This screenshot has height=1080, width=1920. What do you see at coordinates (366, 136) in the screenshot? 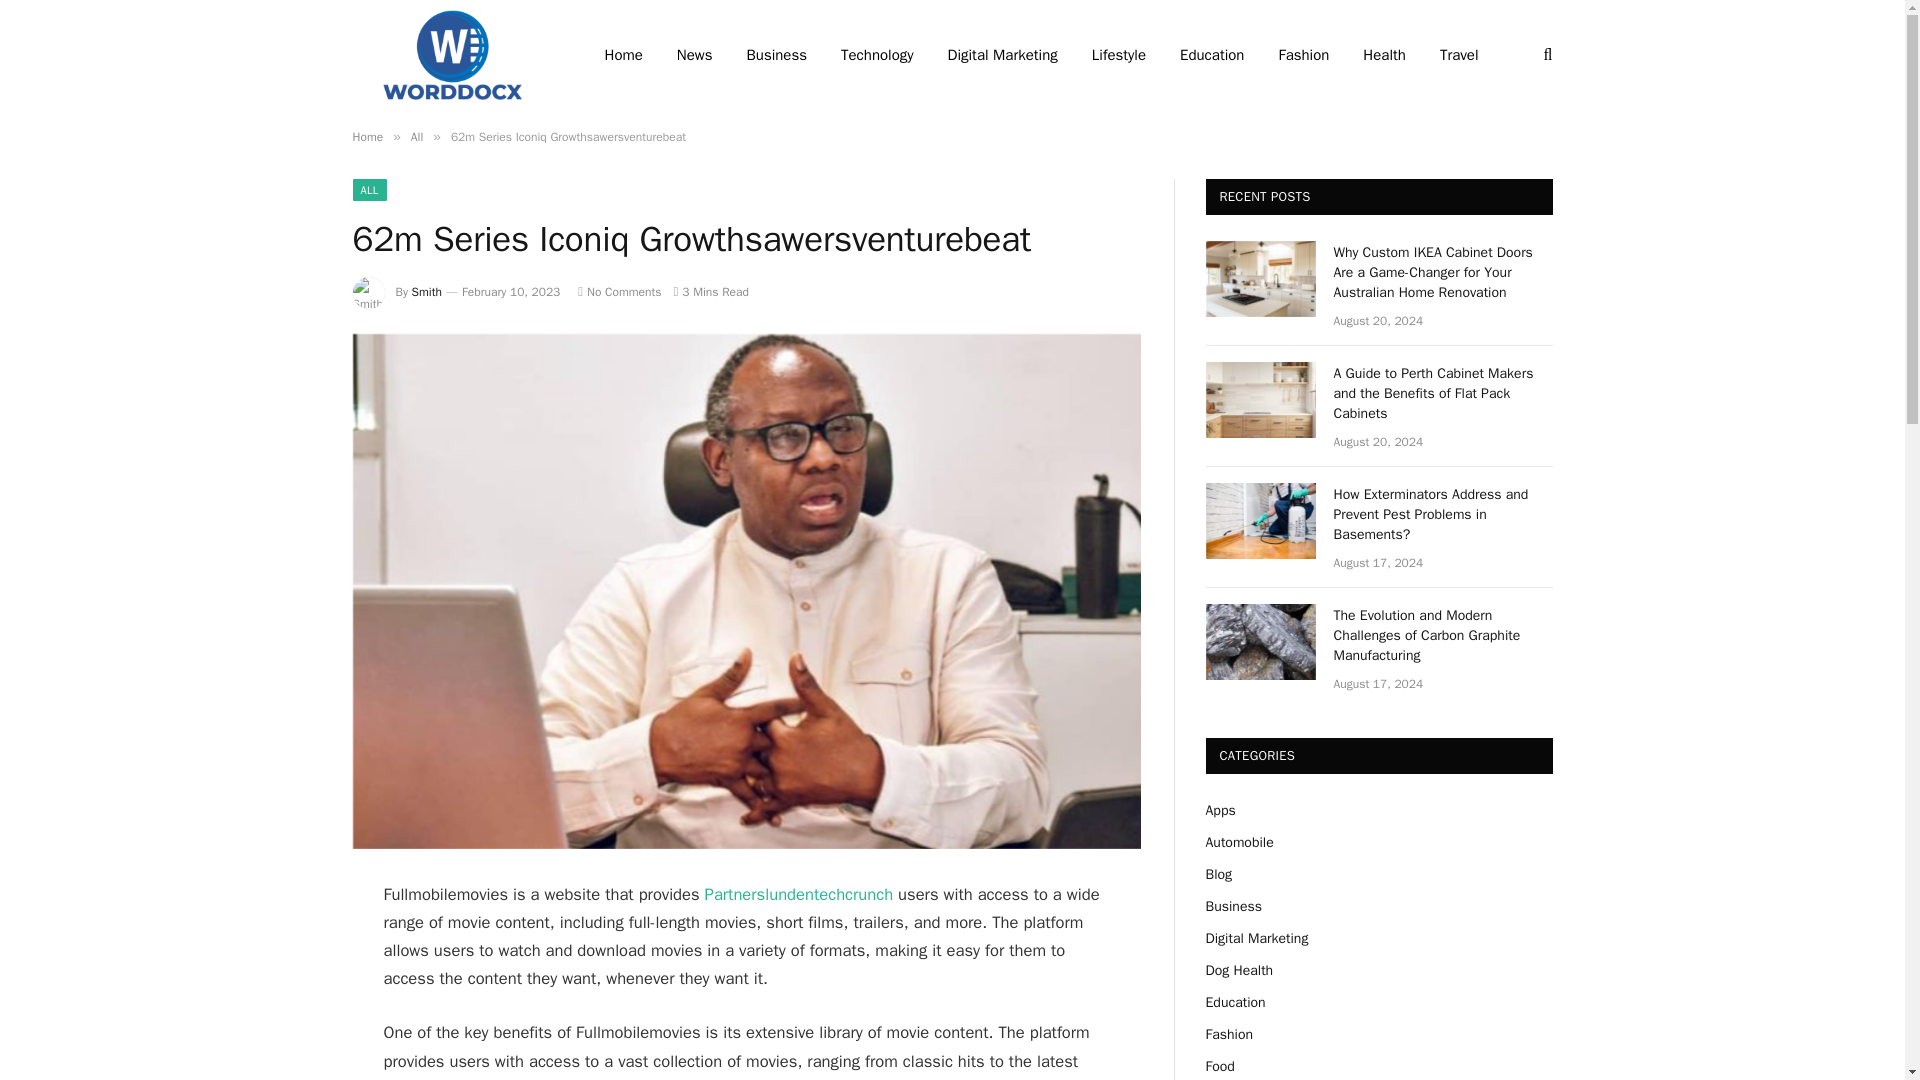
I see `Home` at bounding box center [366, 136].